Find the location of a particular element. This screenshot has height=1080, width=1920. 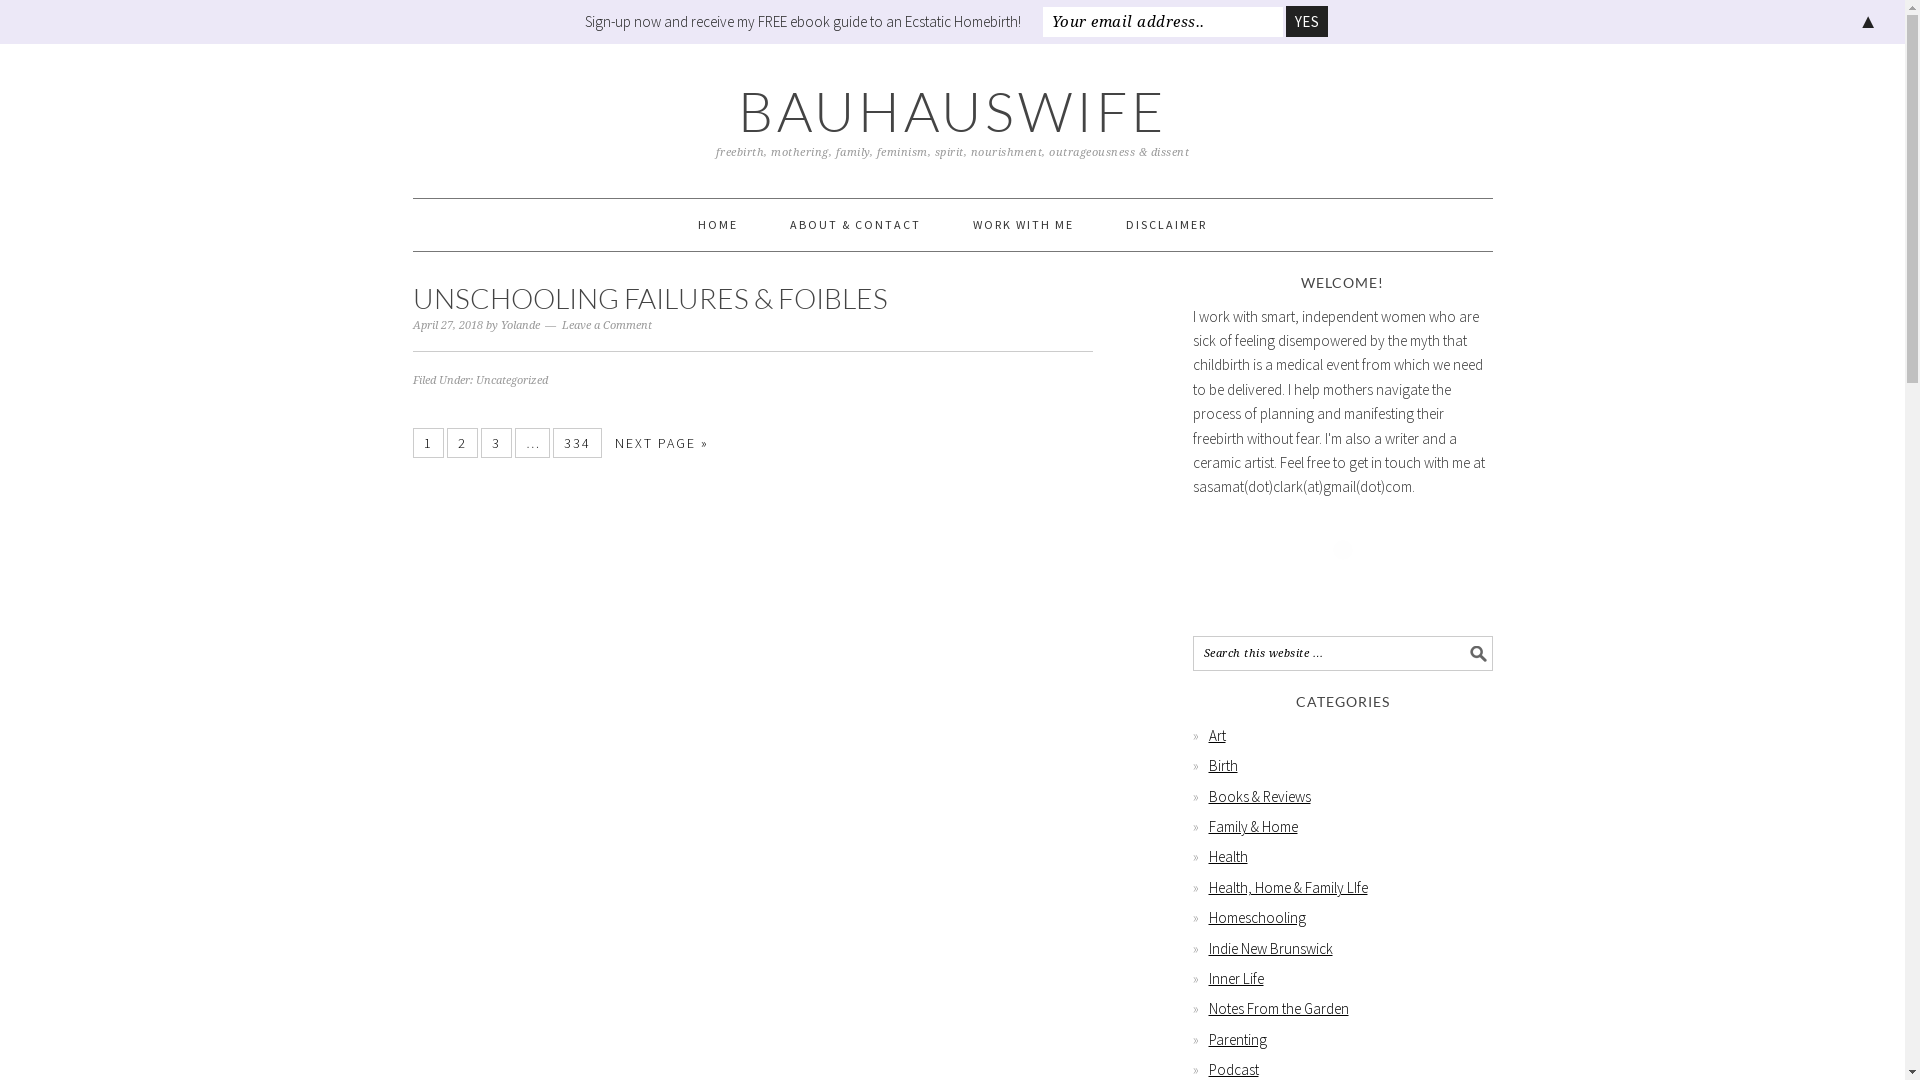

Family & Home is located at coordinates (1252, 826).